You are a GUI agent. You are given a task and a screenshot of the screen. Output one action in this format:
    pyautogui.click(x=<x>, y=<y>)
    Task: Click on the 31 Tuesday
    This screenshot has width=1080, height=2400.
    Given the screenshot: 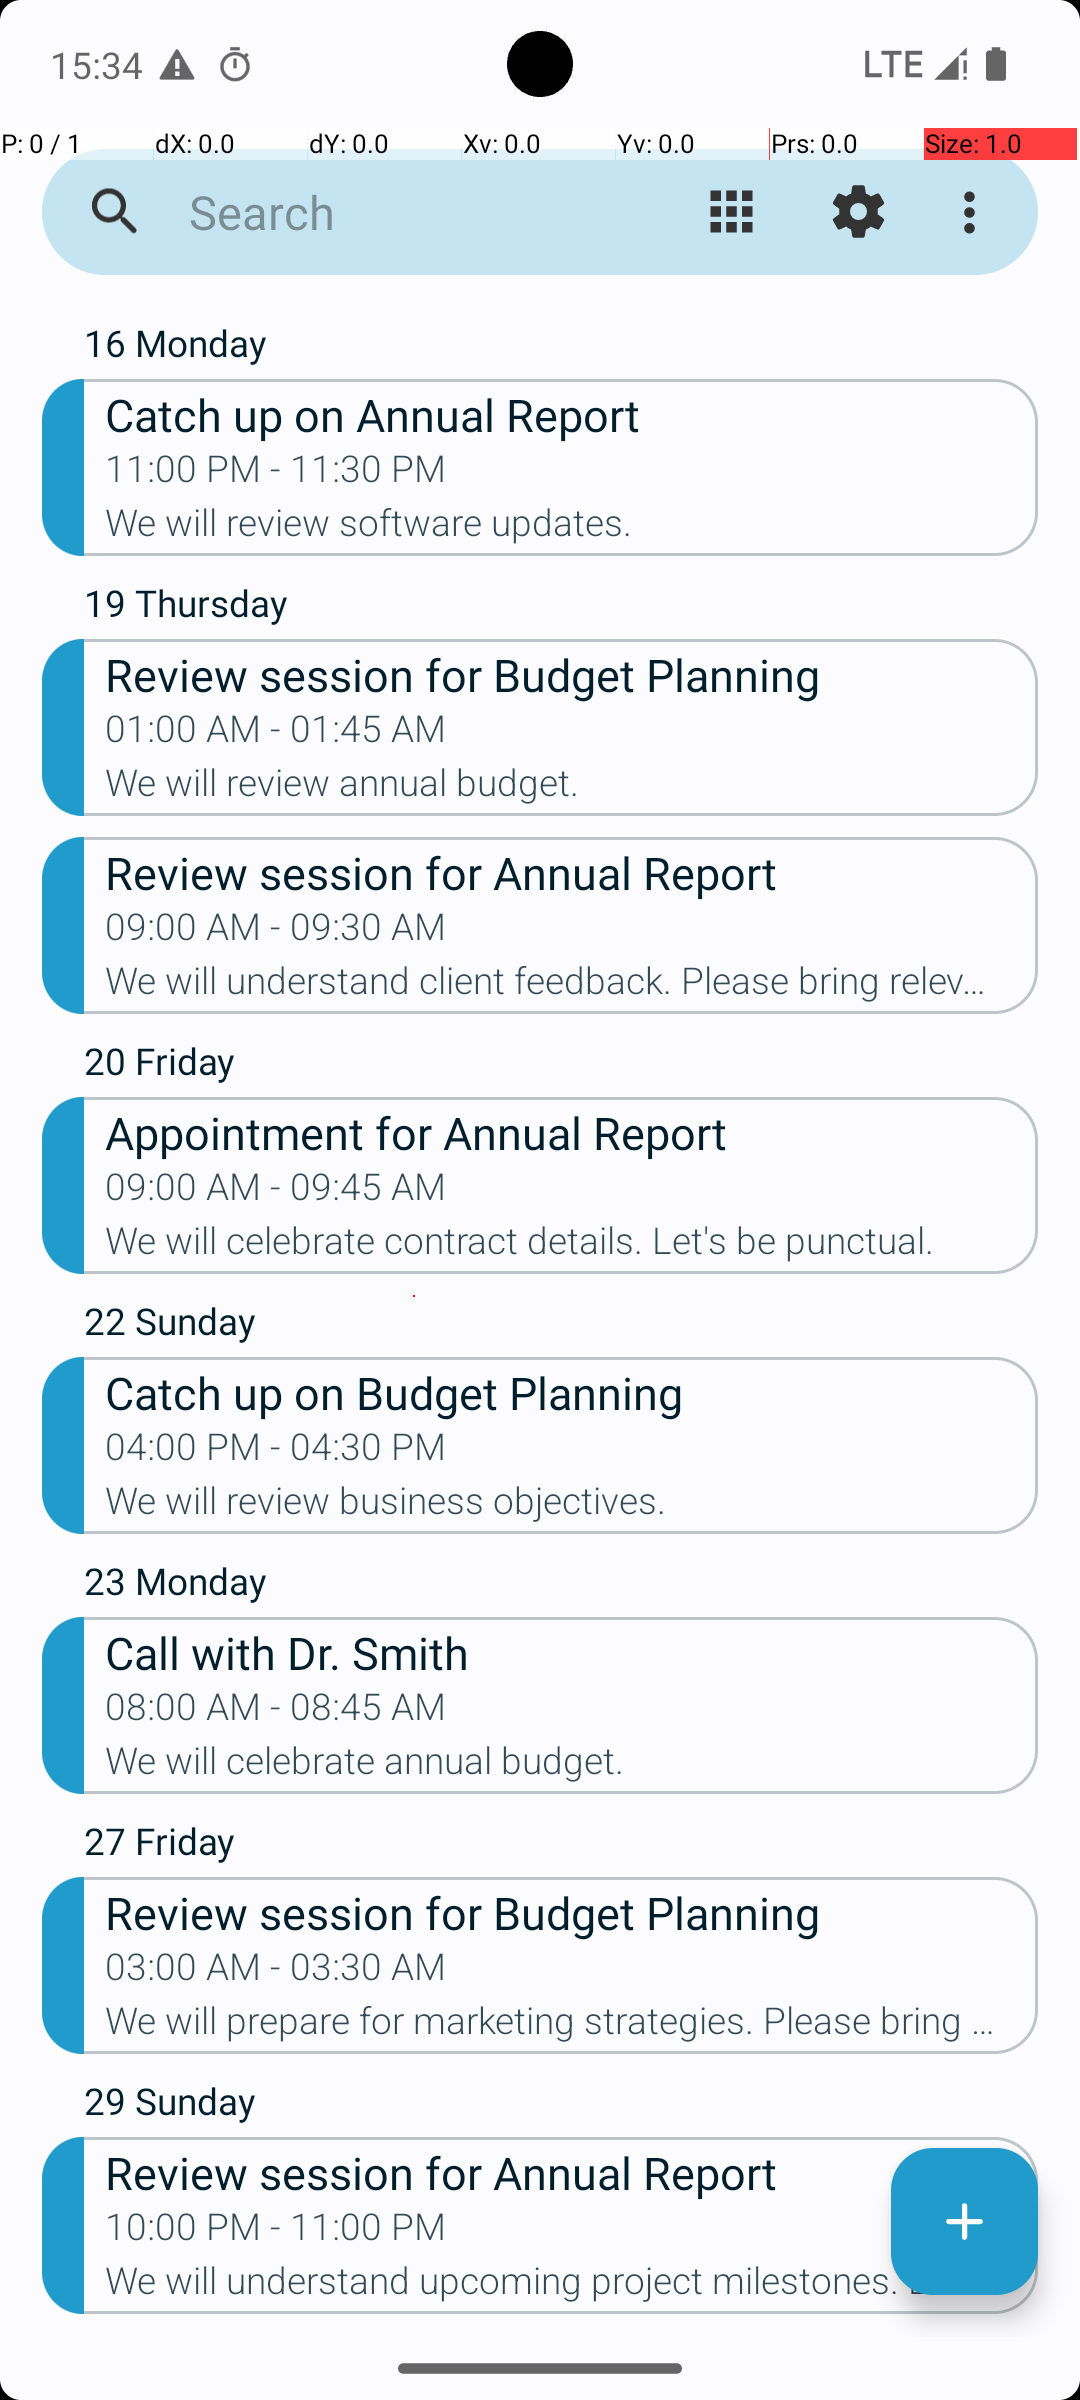 What is the action you would take?
    pyautogui.click(x=561, y=2336)
    